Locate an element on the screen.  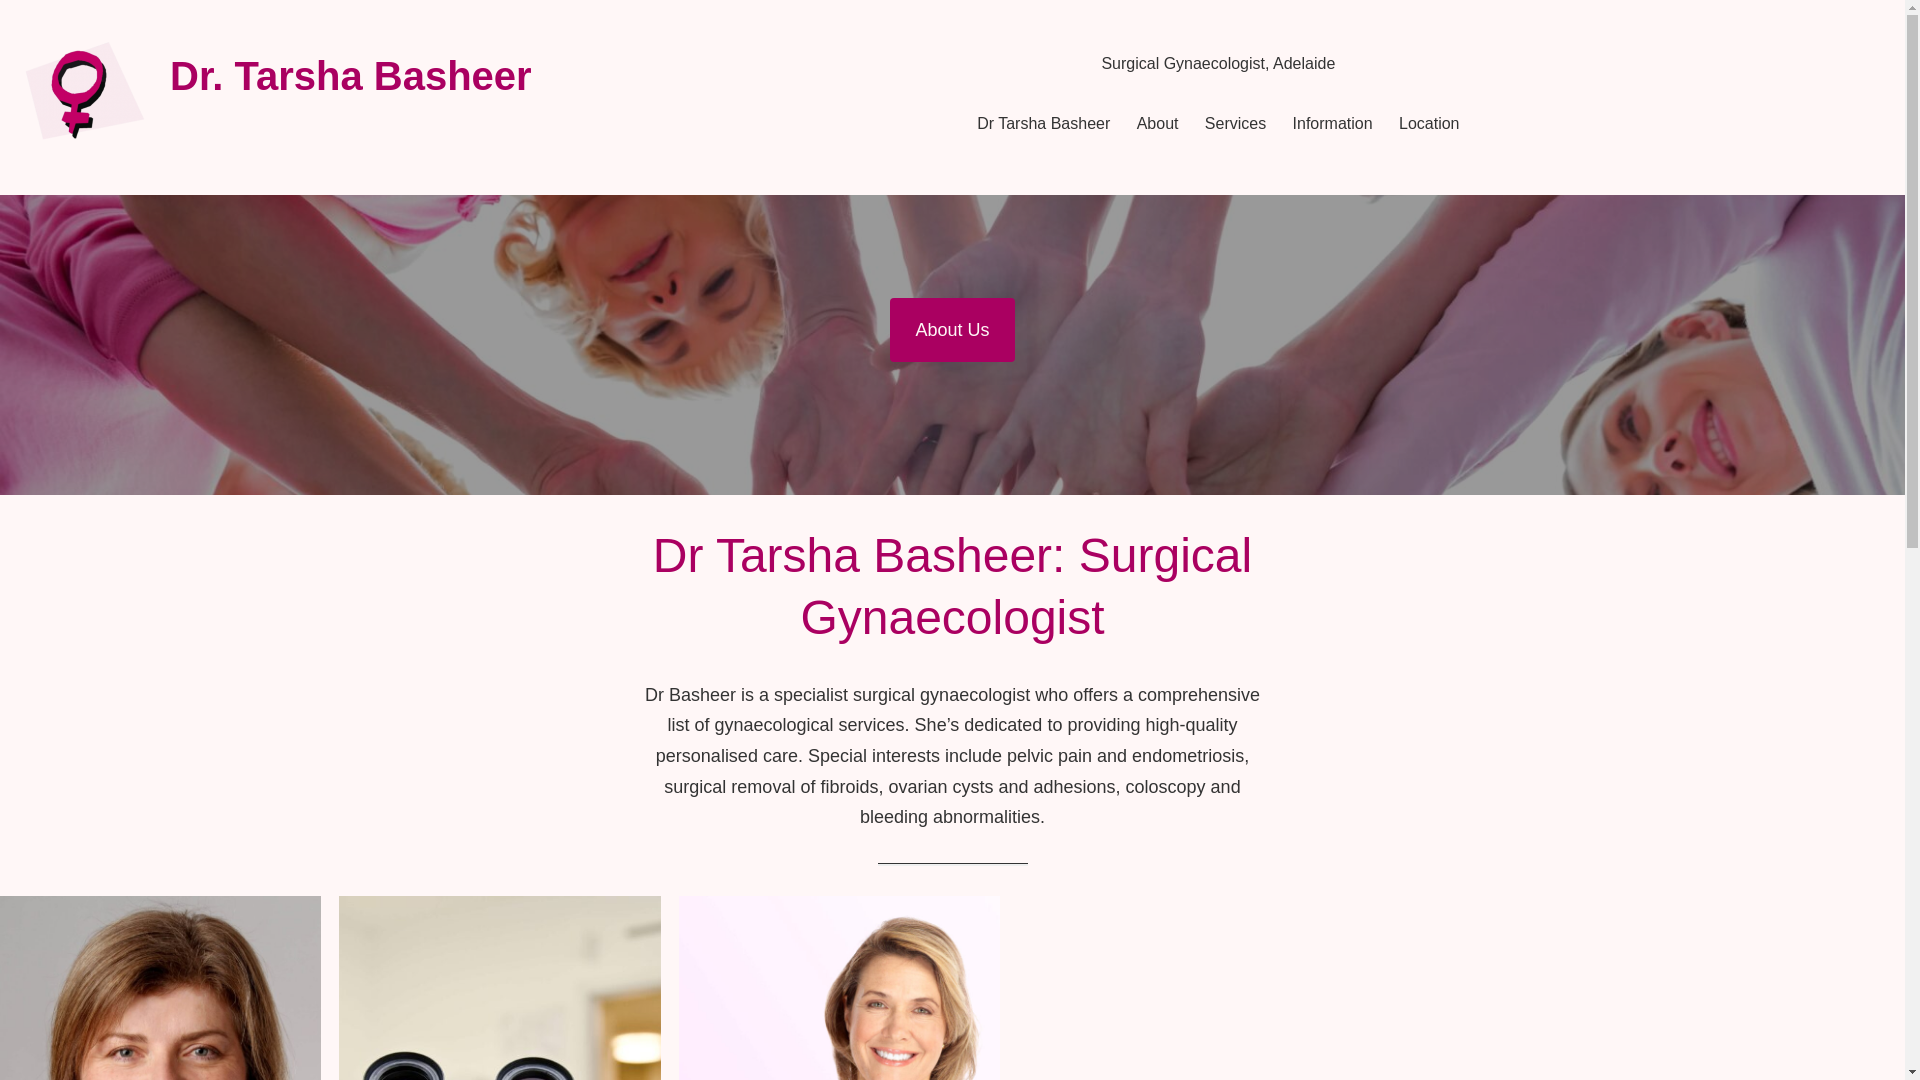
Information is located at coordinates (1333, 124).